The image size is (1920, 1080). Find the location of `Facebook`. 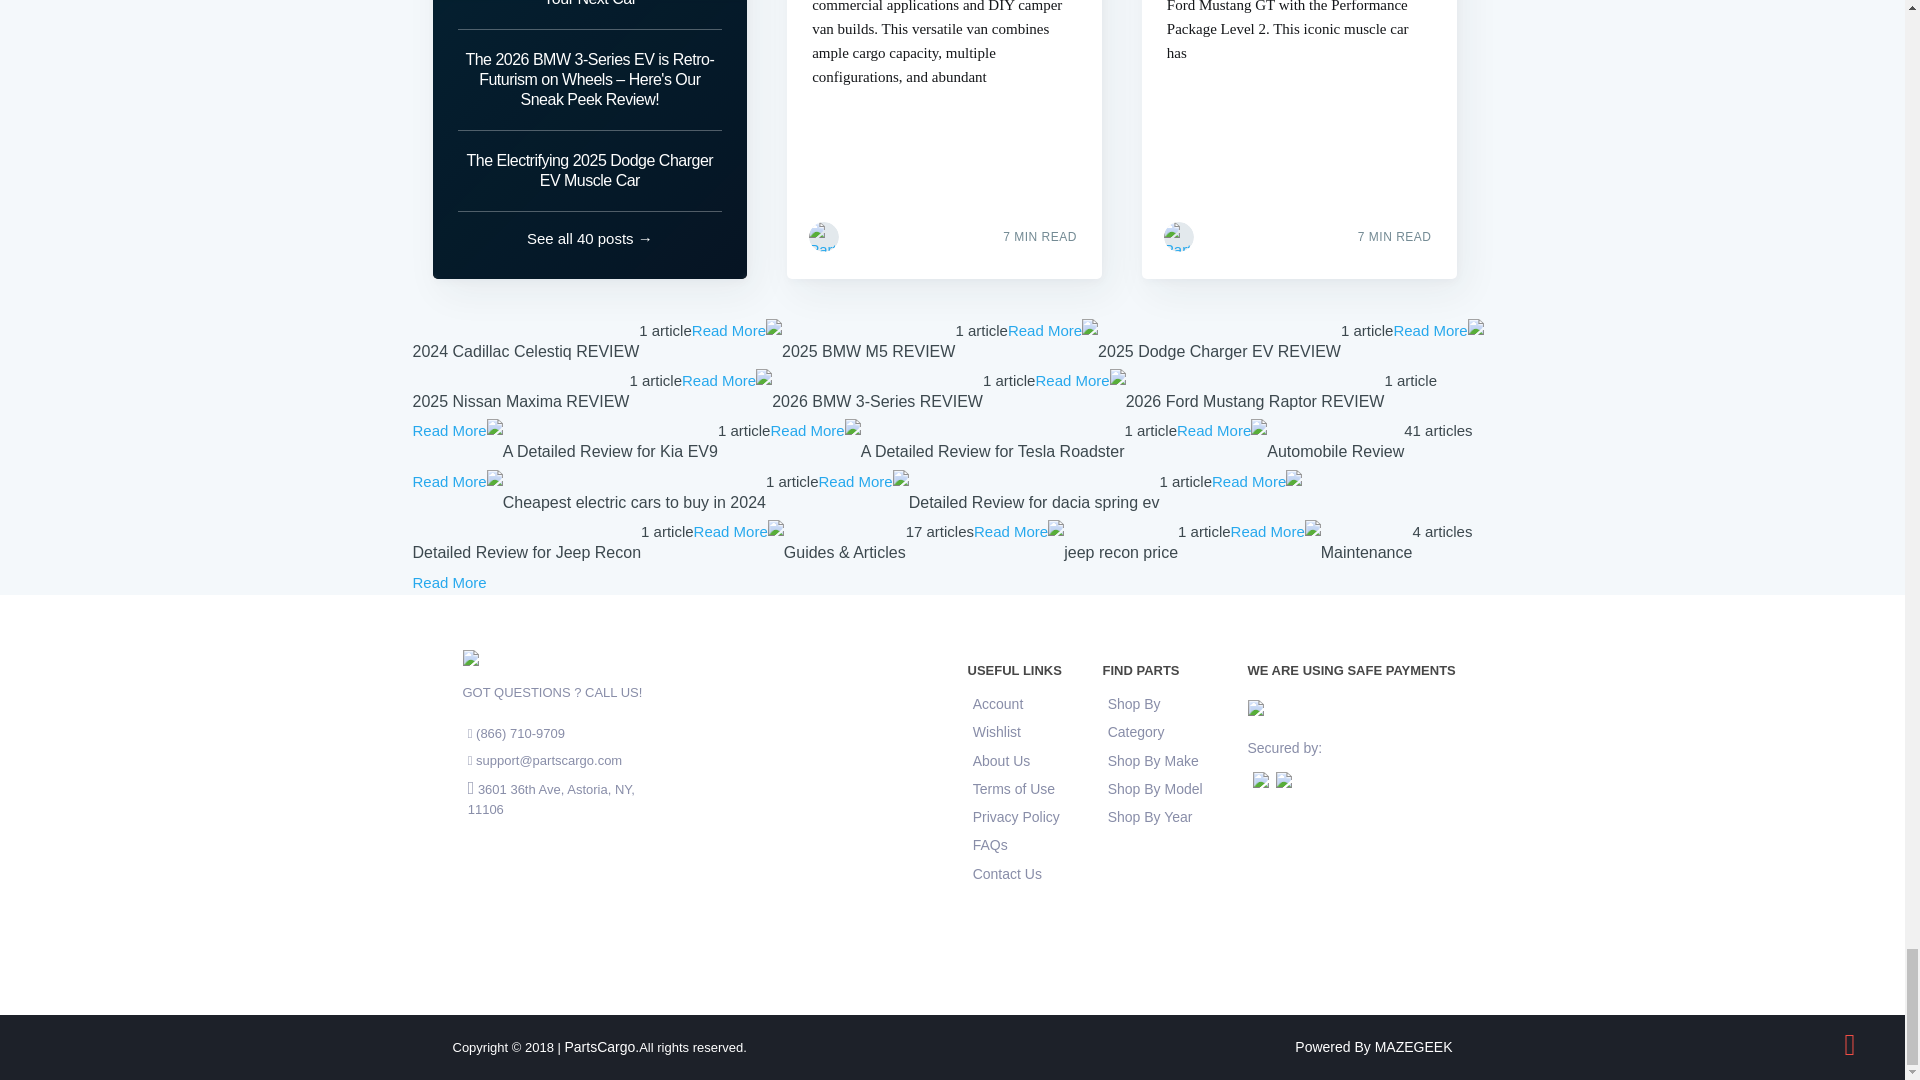

Facebook is located at coordinates (868, 234).